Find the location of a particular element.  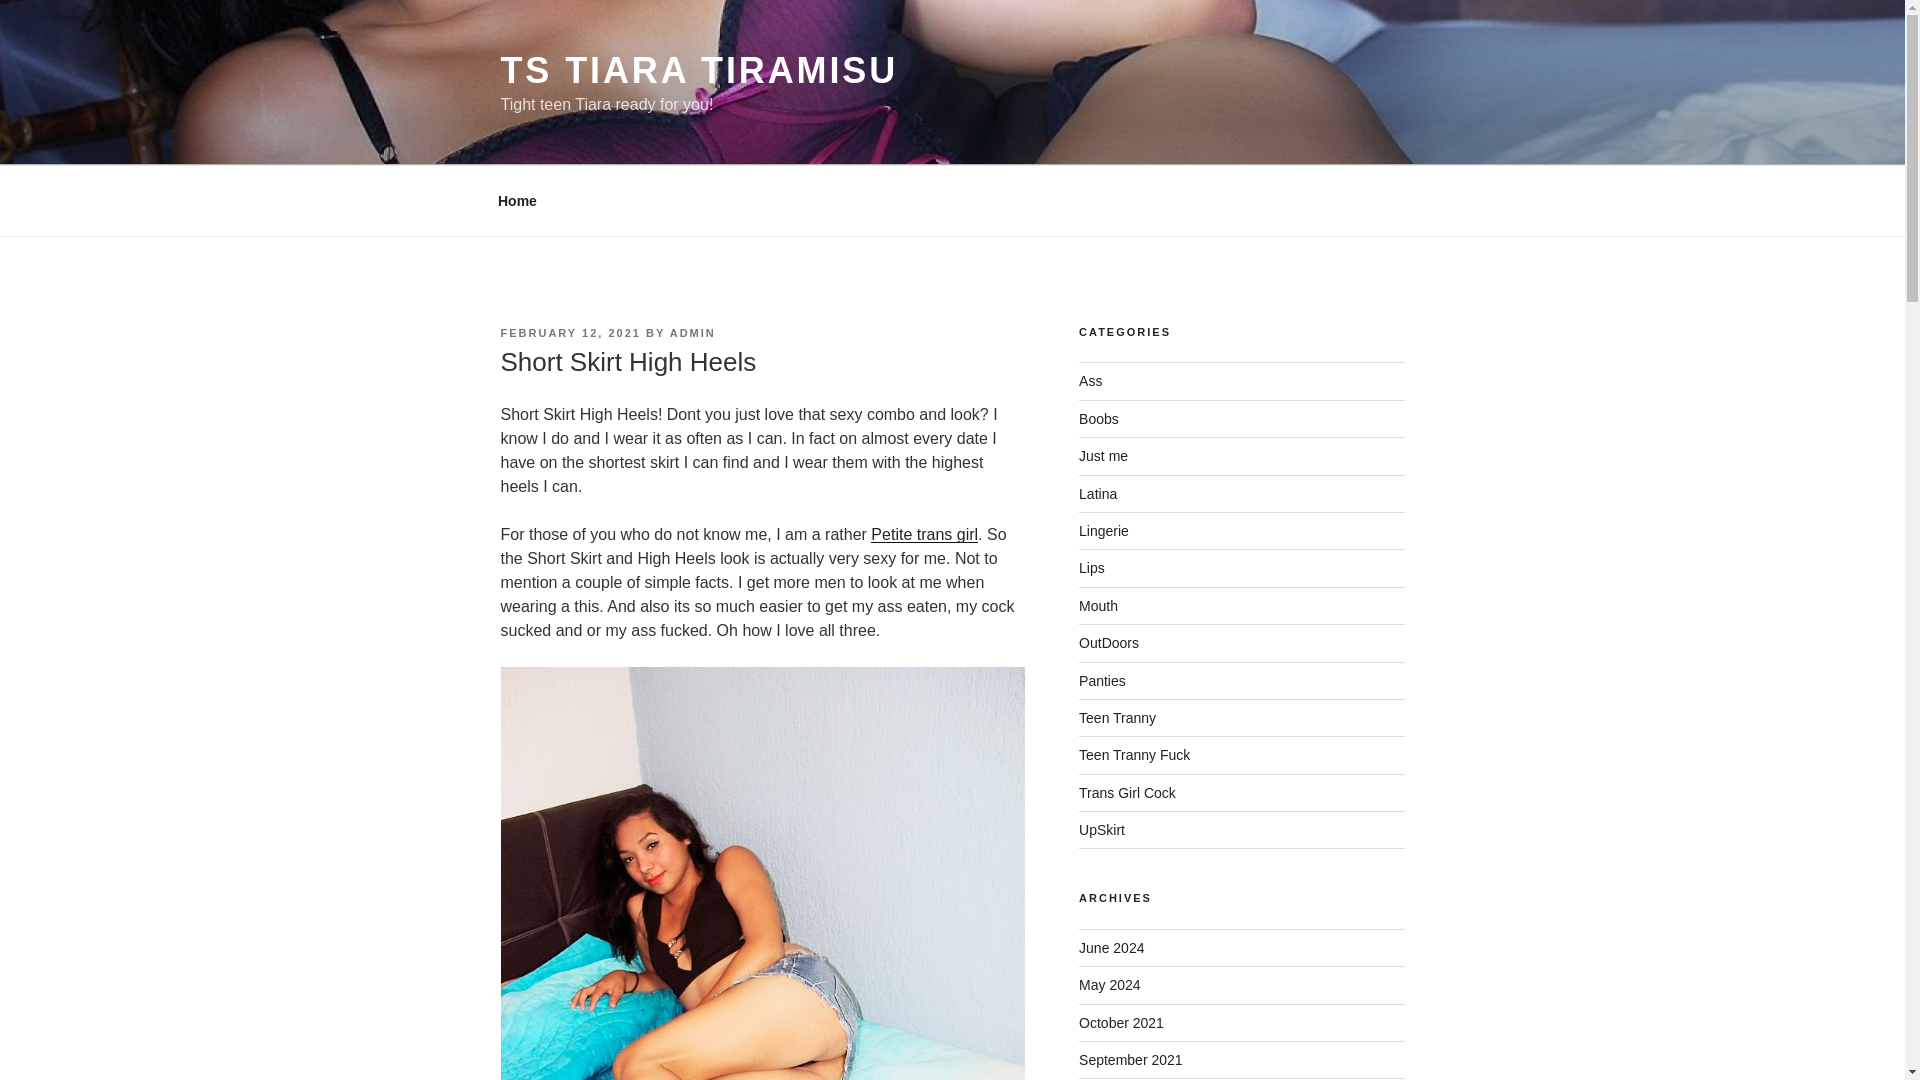

Teen Tranny is located at coordinates (1117, 717).